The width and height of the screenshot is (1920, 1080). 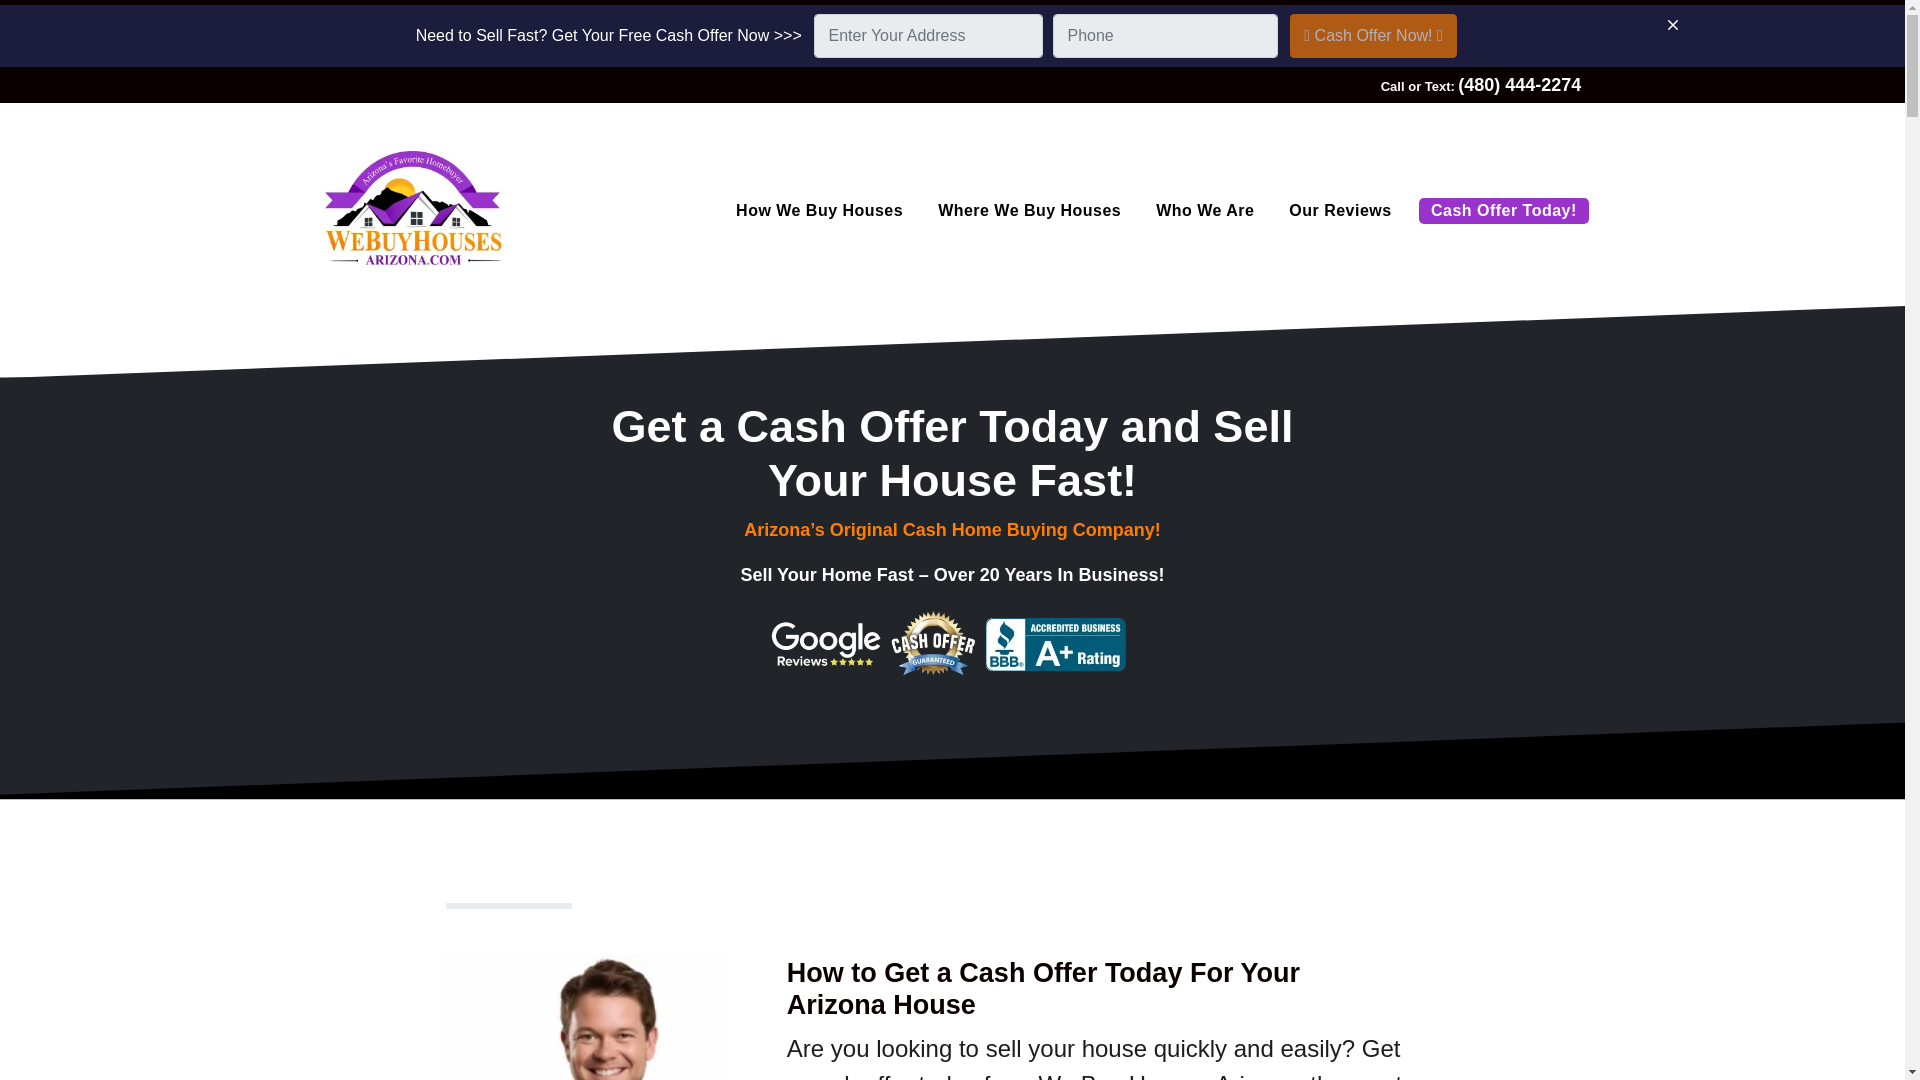 What do you see at coordinates (820, 210) in the screenshot?
I see `How We Buy Houses` at bounding box center [820, 210].